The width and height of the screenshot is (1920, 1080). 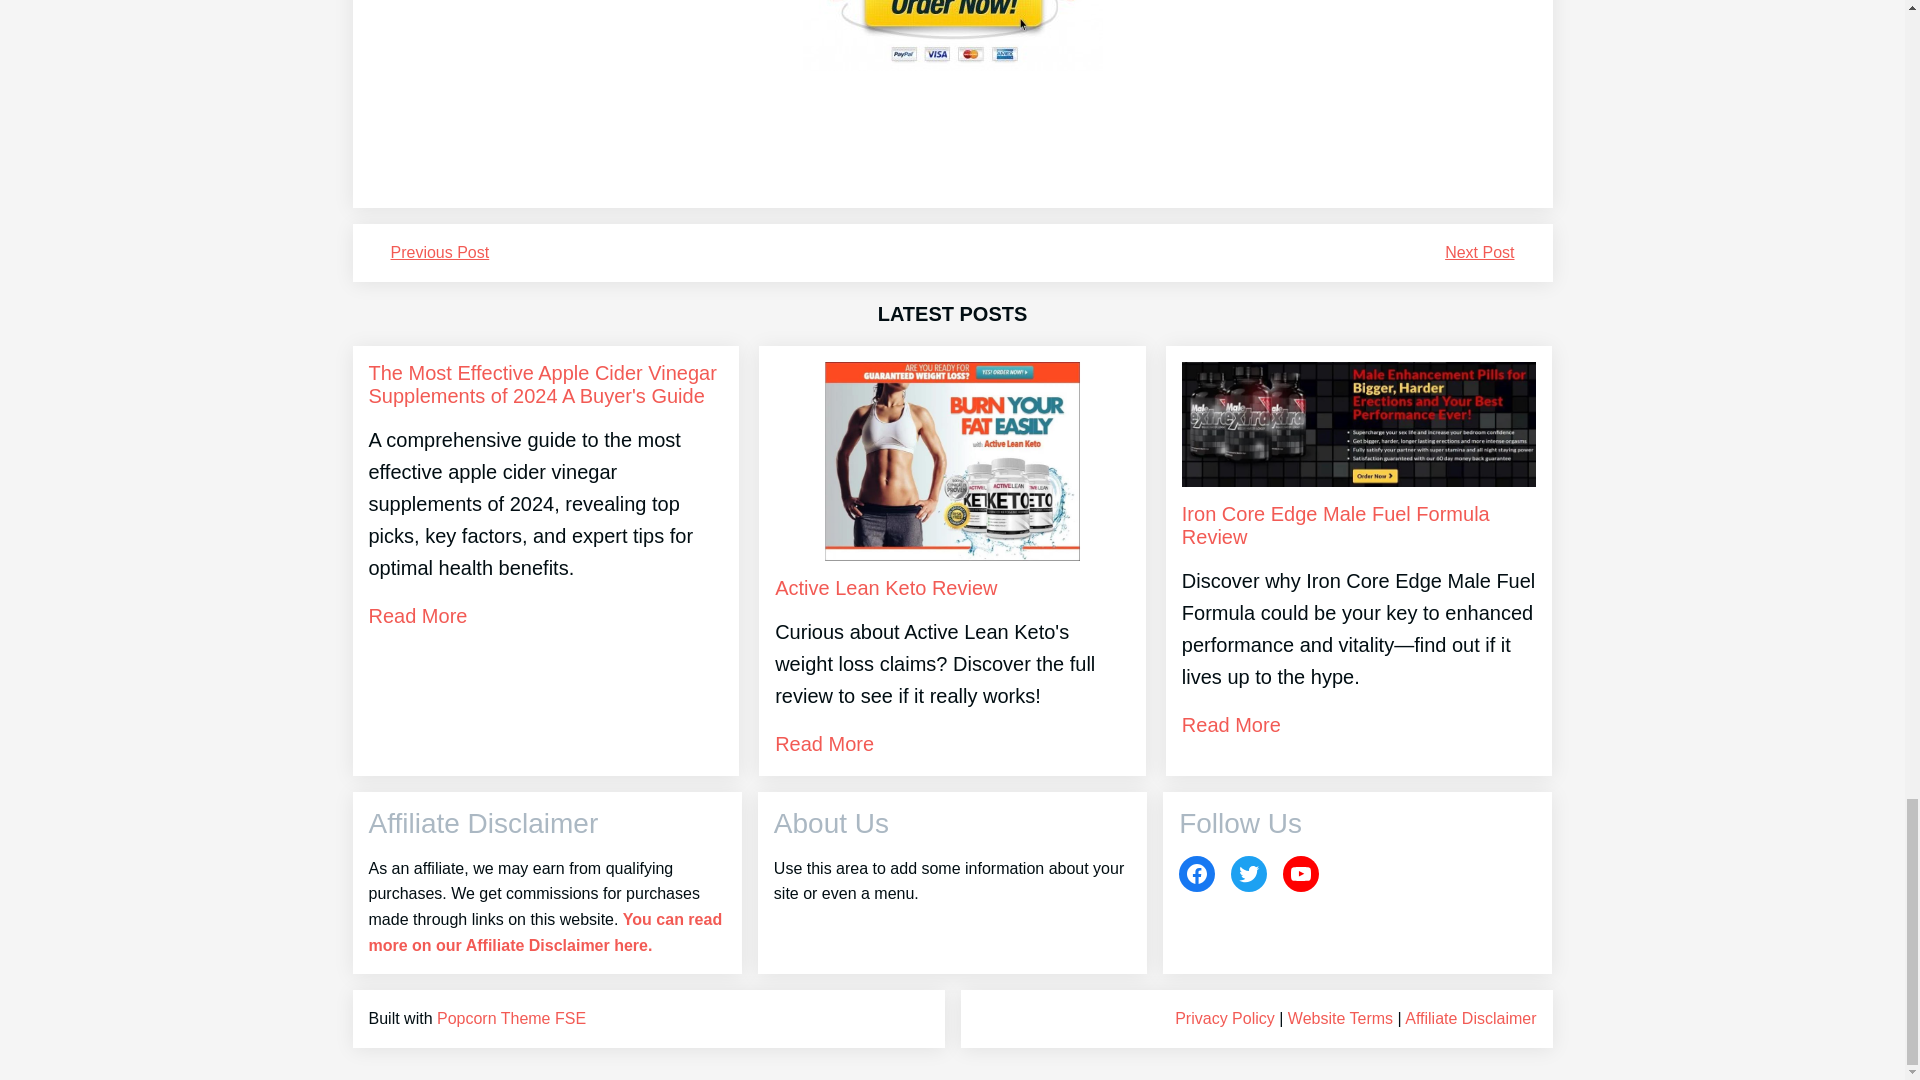 What do you see at coordinates (544, 932) in the screenshot?
I see `You can read more on our Affiliate Disclaimer here.` at bounding box center [544, 932].